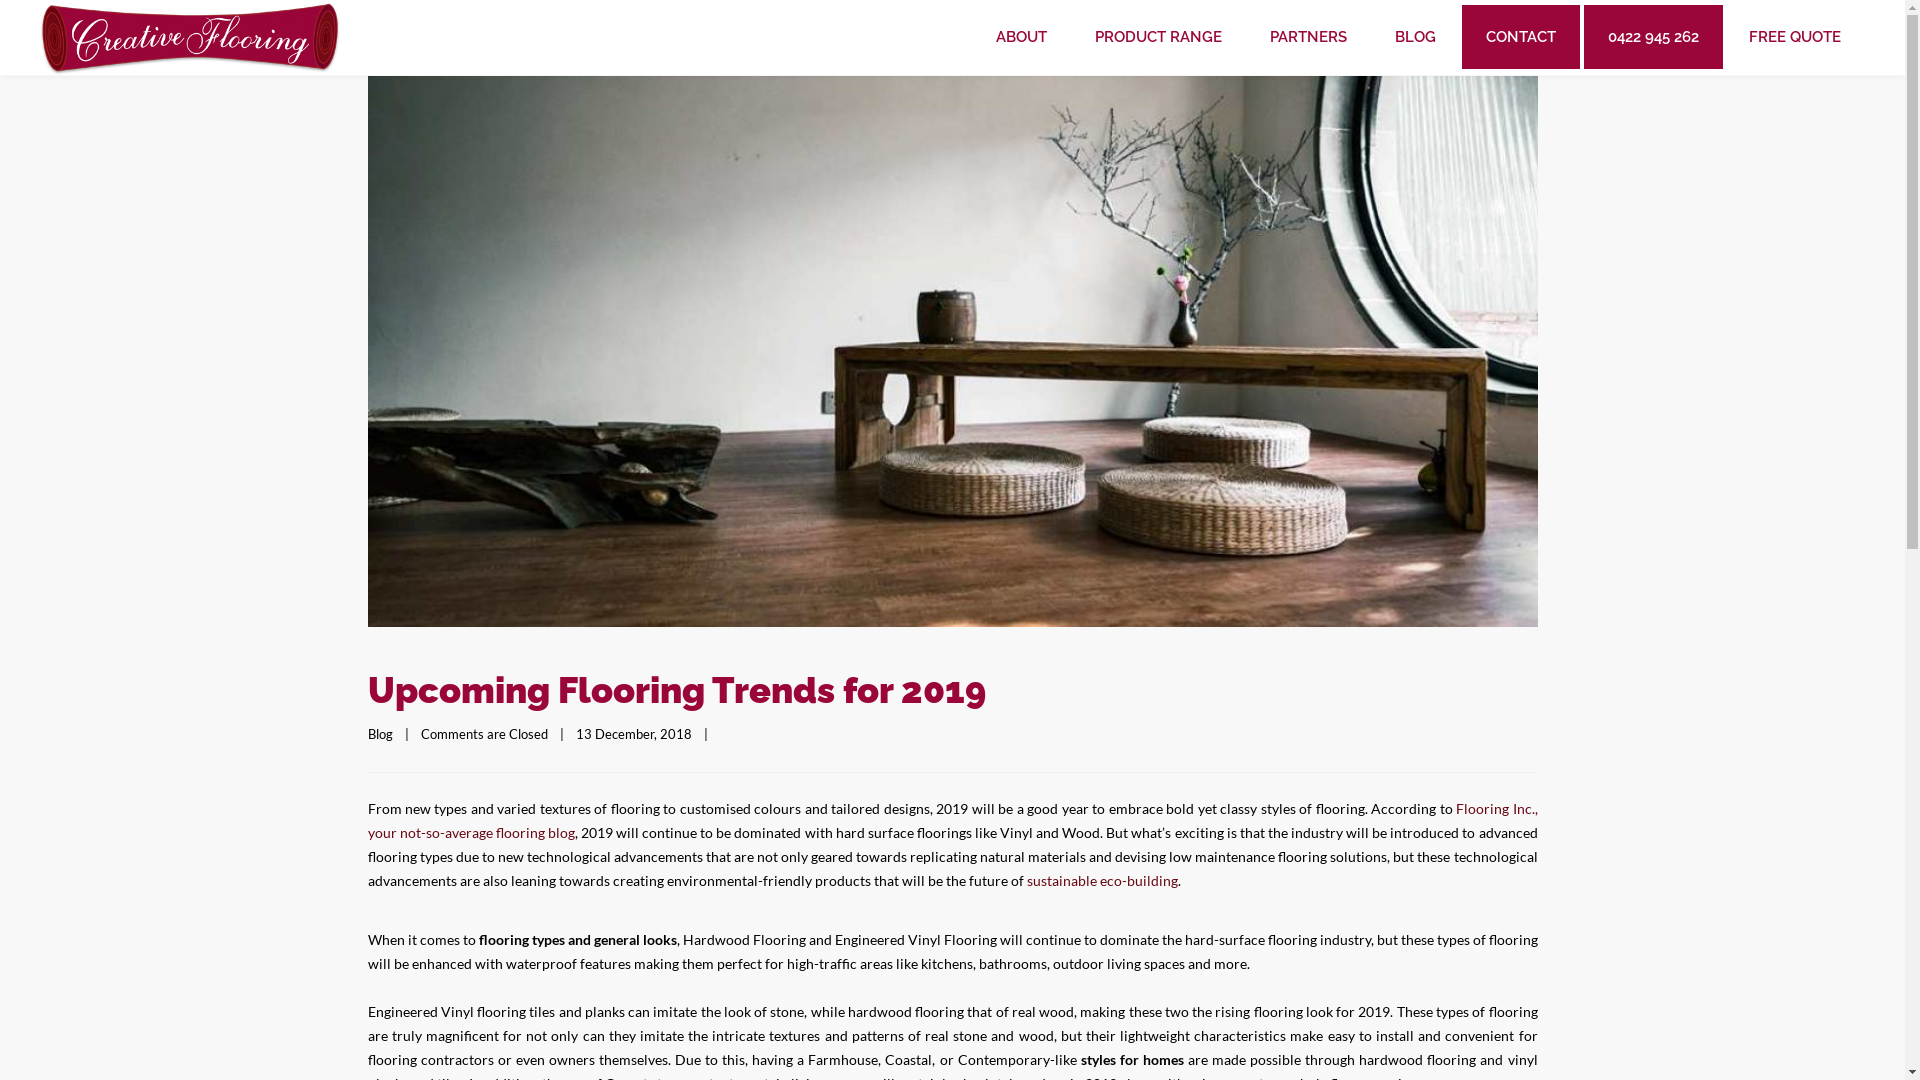 The image size is (1920, 1080). What do you see at coordinates (1308, 37) in the screenshot?
I see `PARTNERS` at bounding box center [1308, 37].